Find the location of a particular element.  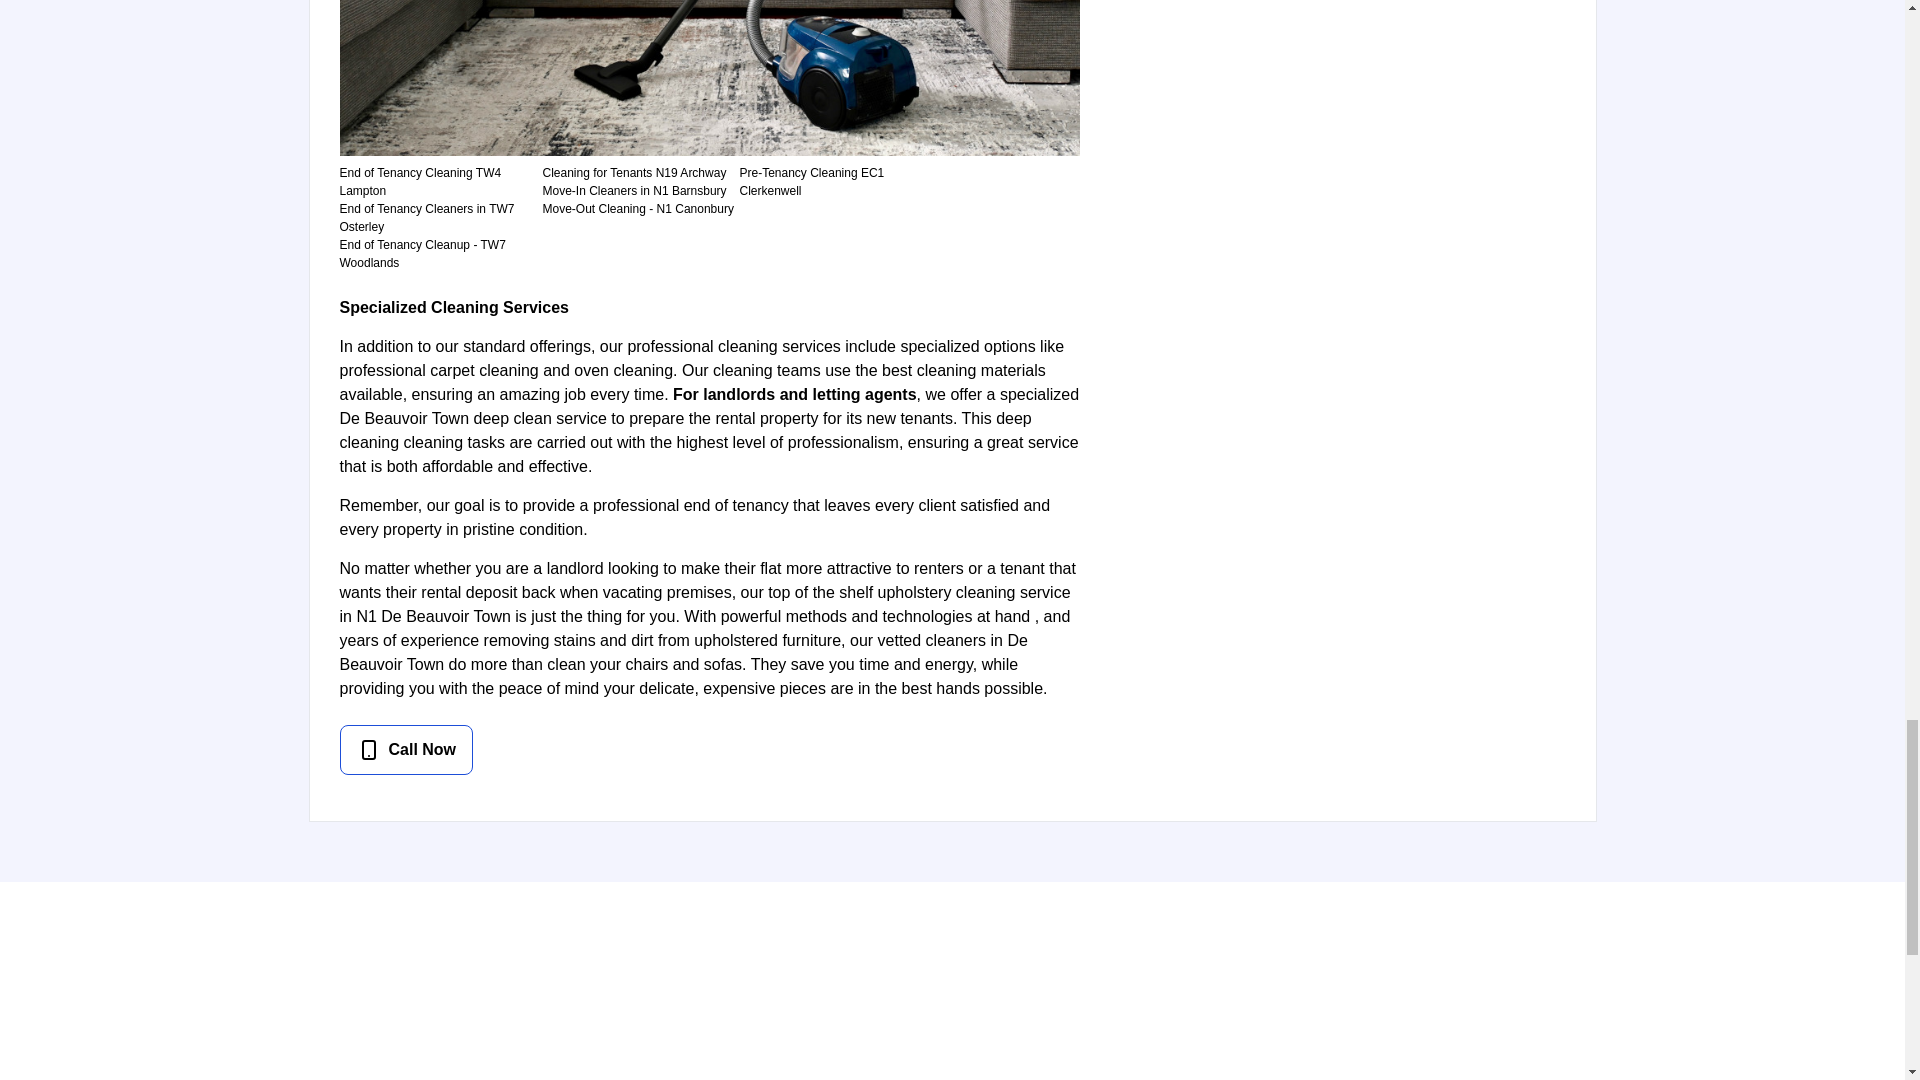

Call Now is located at coordinates (709, 750).